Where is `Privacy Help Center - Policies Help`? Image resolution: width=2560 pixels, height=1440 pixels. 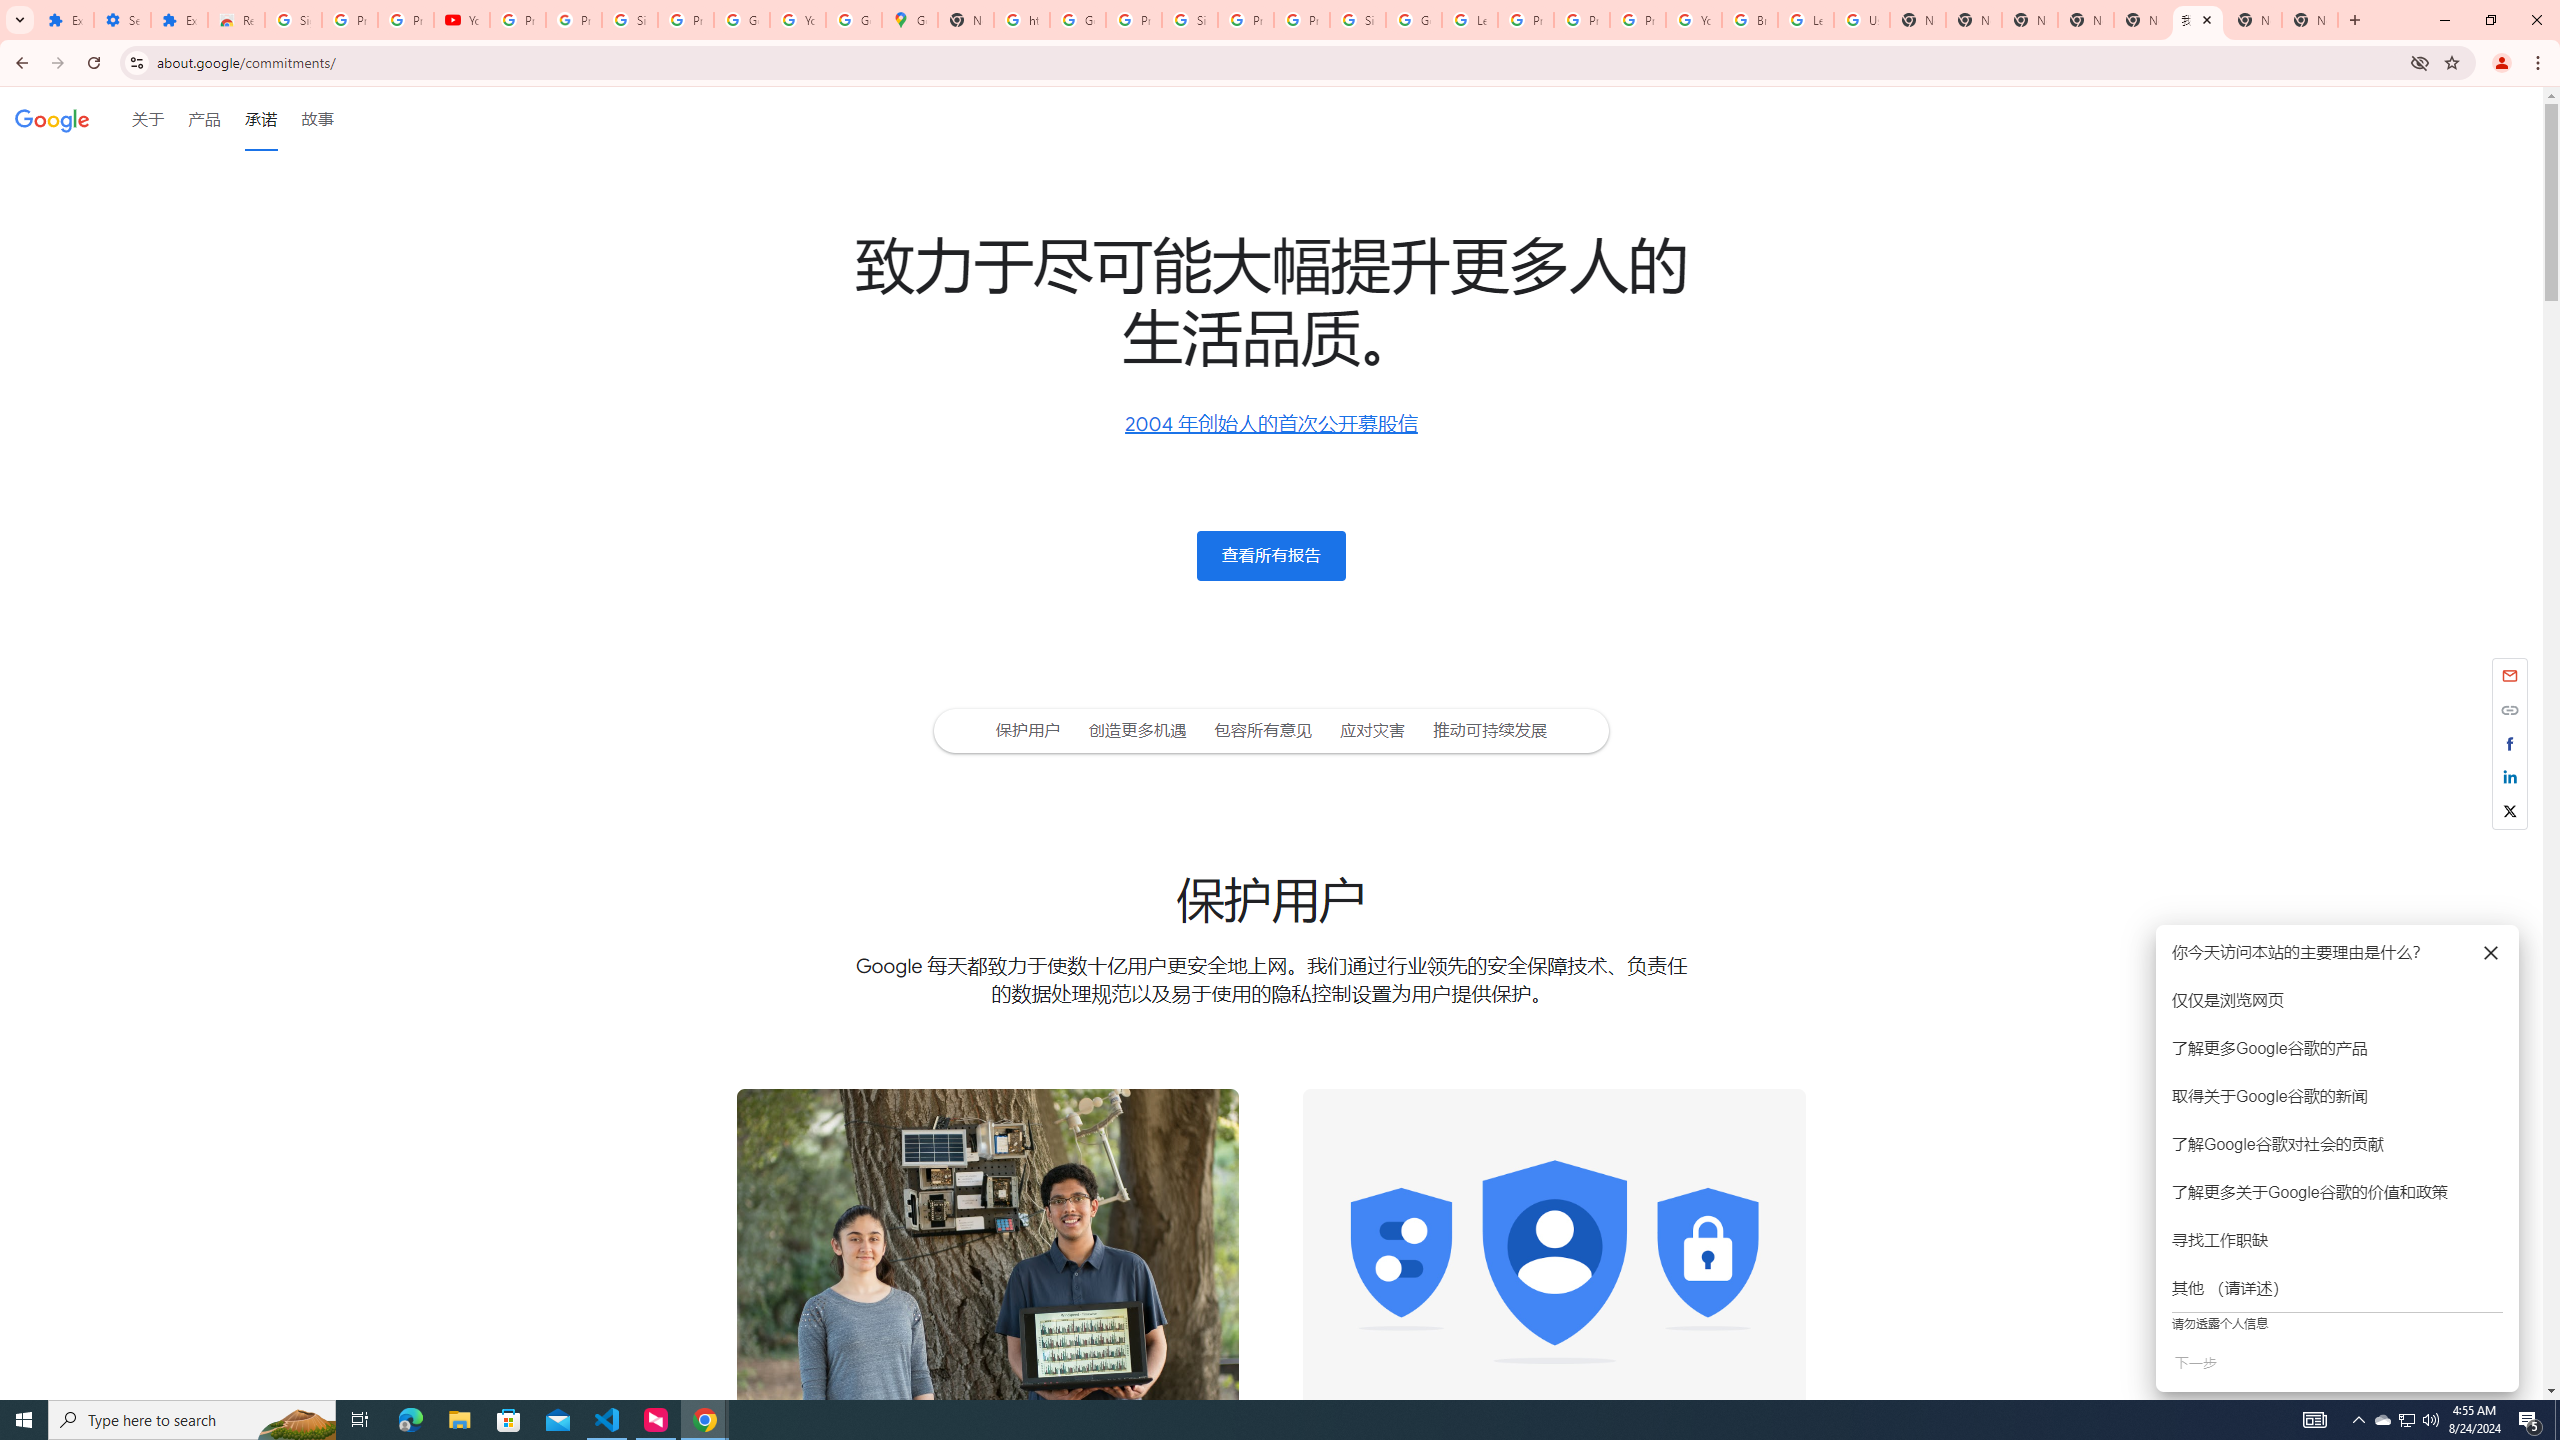
Privacy Help Center - Policies Help is located at coordinates (1526, 20).